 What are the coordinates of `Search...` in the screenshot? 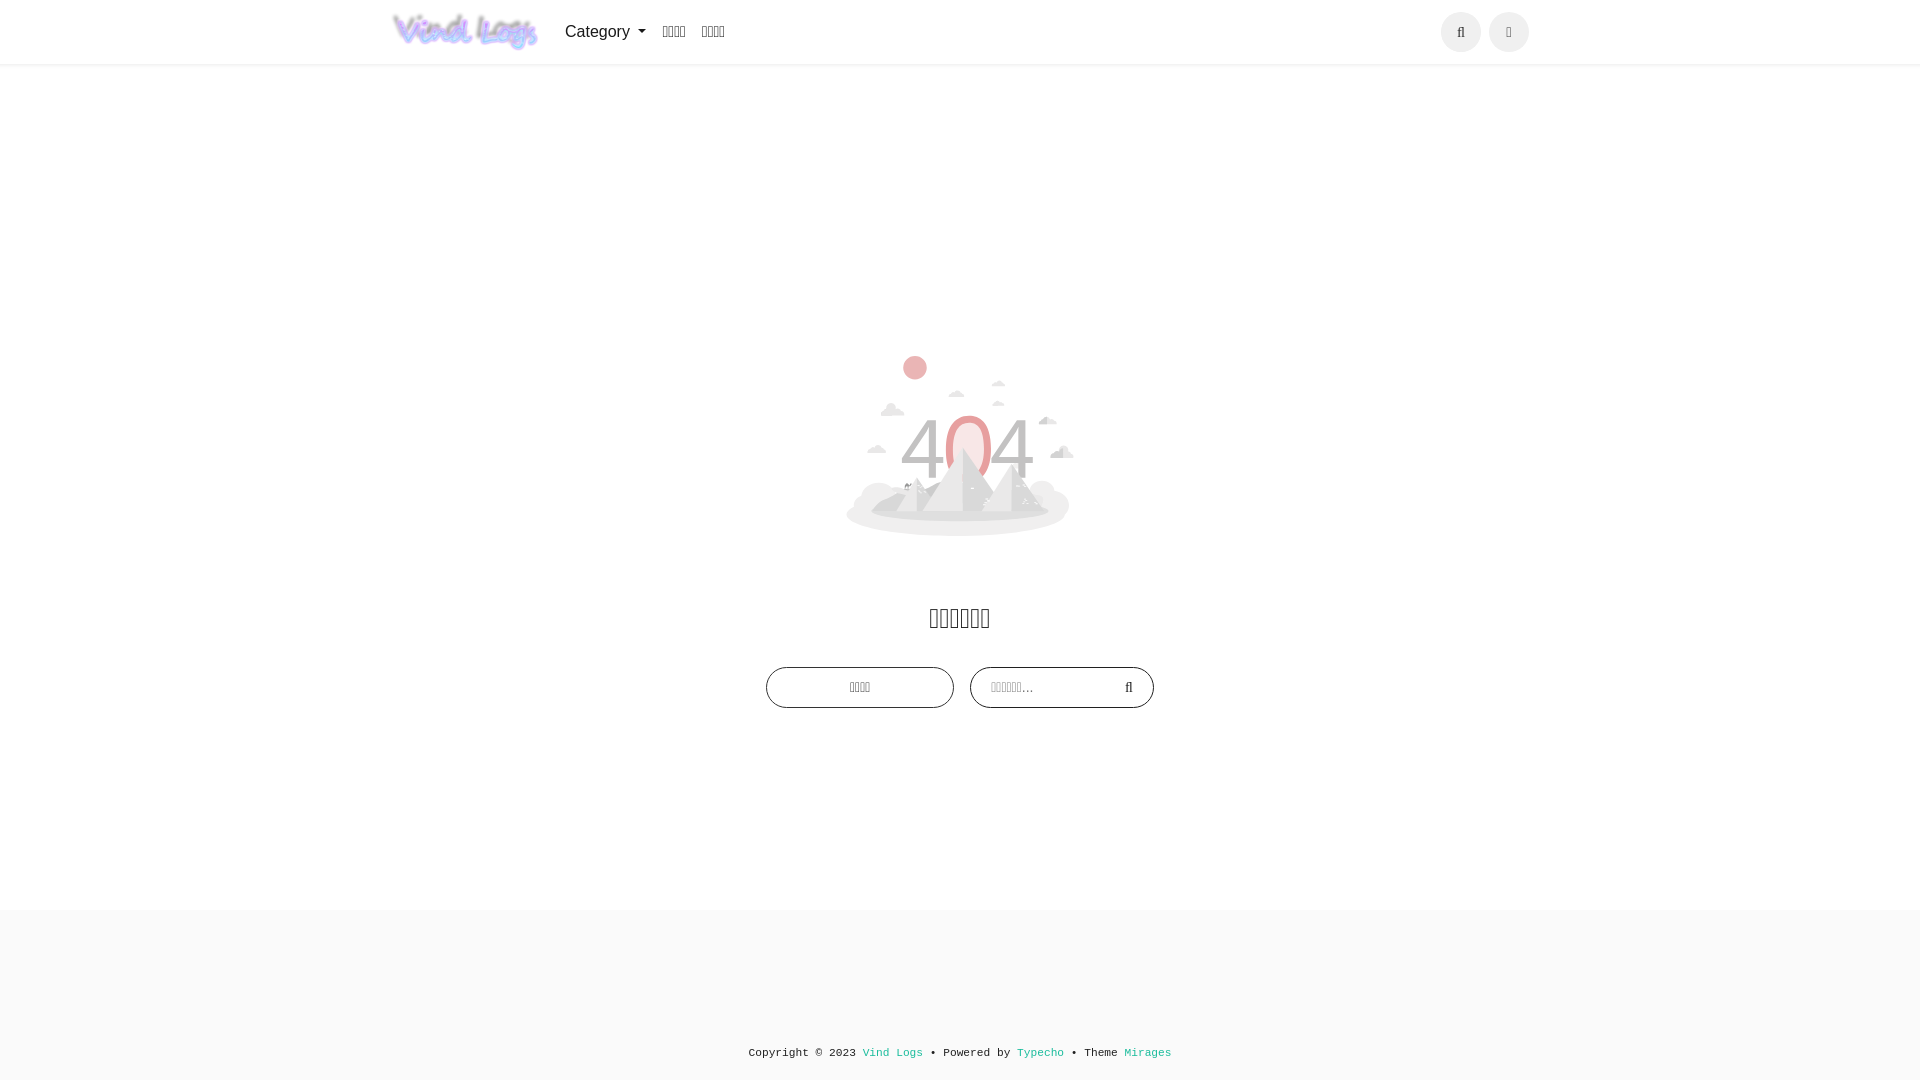 It's located at (1461, 32).